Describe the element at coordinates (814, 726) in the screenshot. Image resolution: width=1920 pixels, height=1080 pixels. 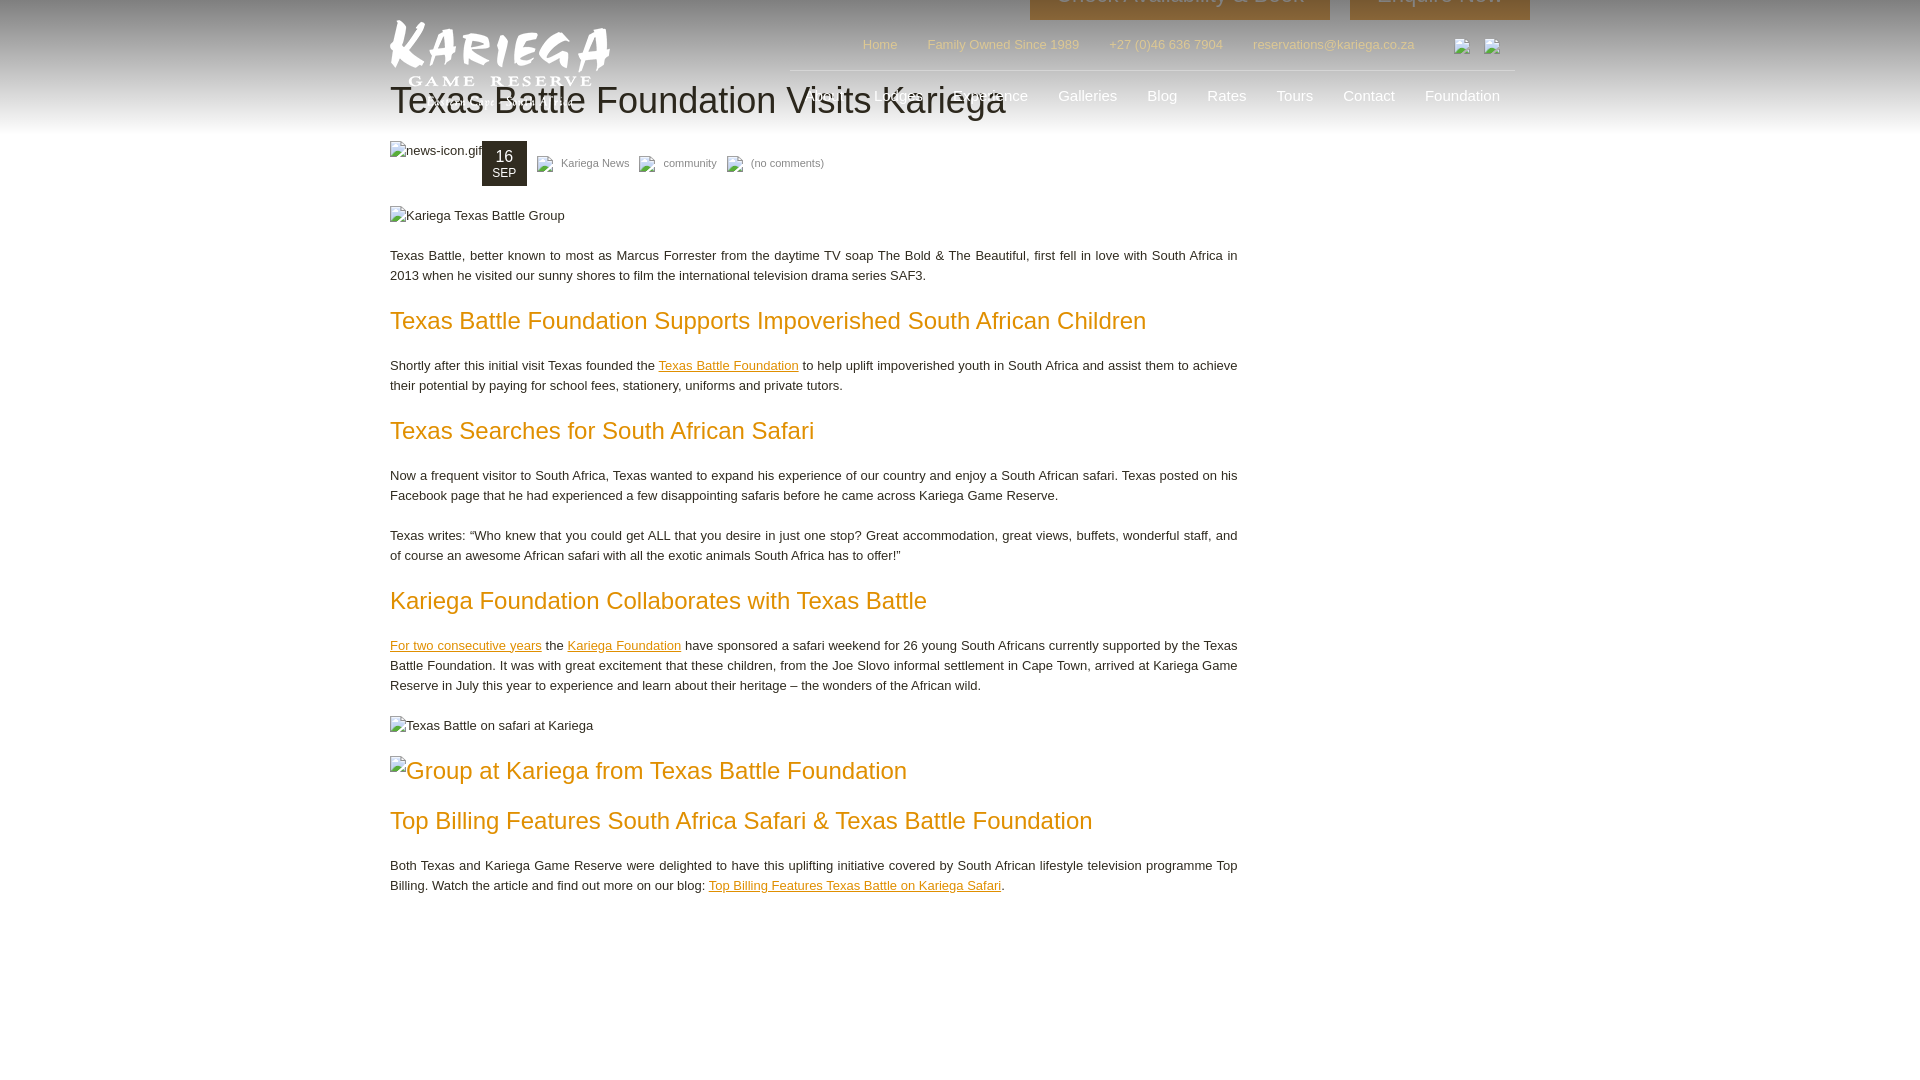
I see `Texas Battle on safari at Kariega` at that location.